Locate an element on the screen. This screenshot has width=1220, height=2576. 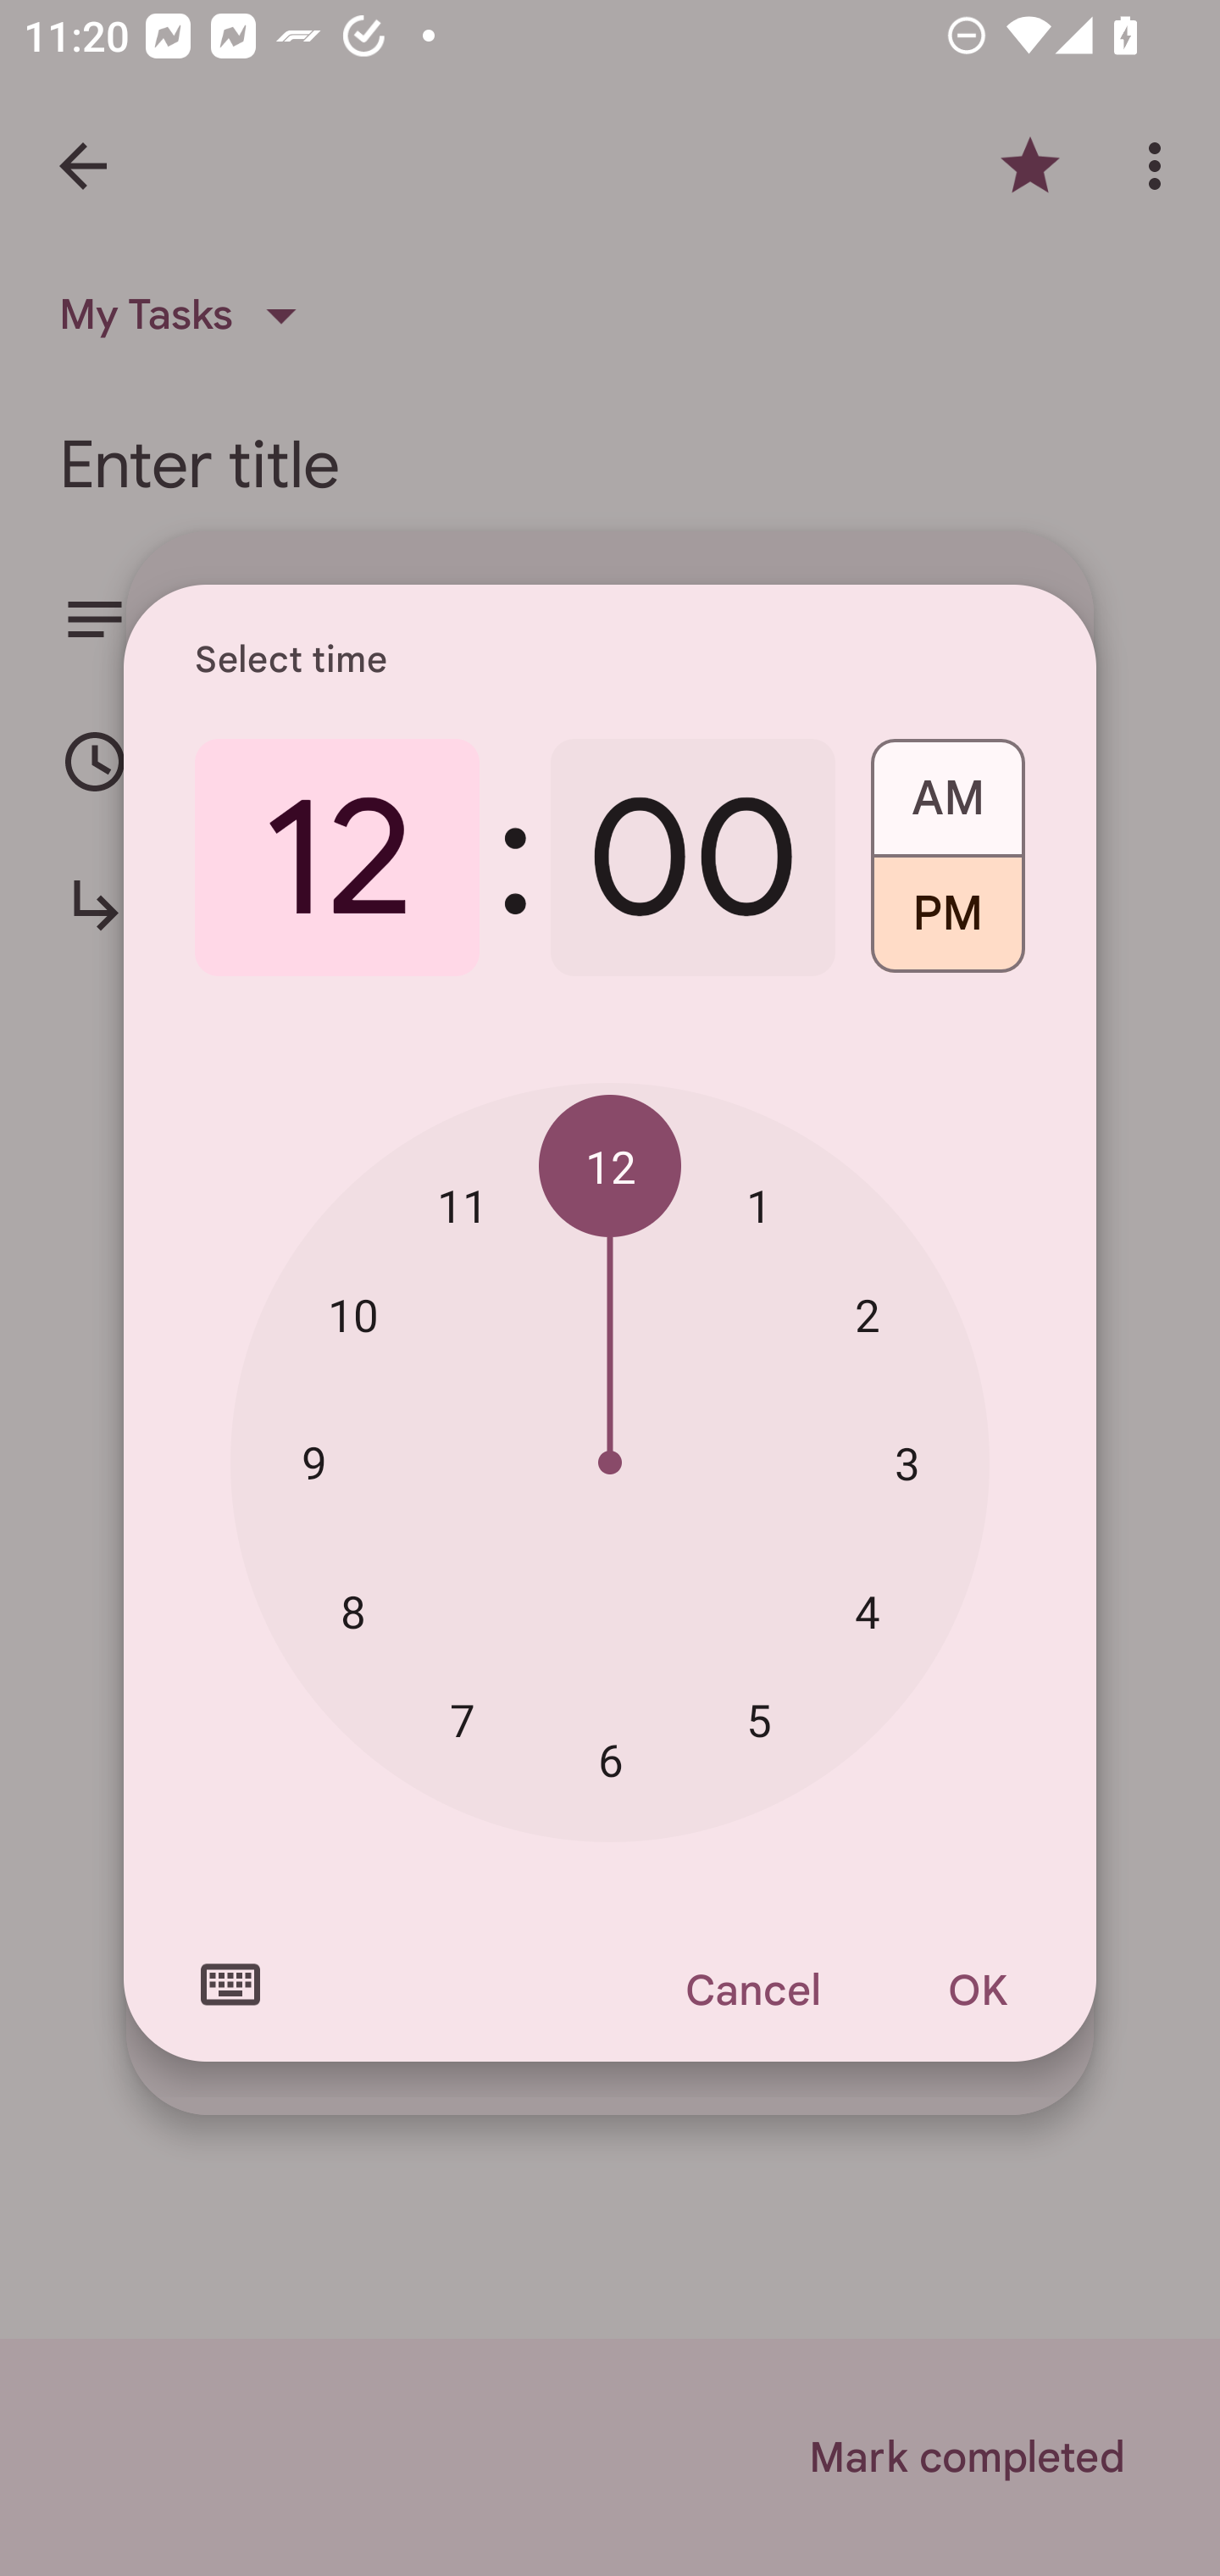
9 9 o'clock is located at coordinates (313, 1461).